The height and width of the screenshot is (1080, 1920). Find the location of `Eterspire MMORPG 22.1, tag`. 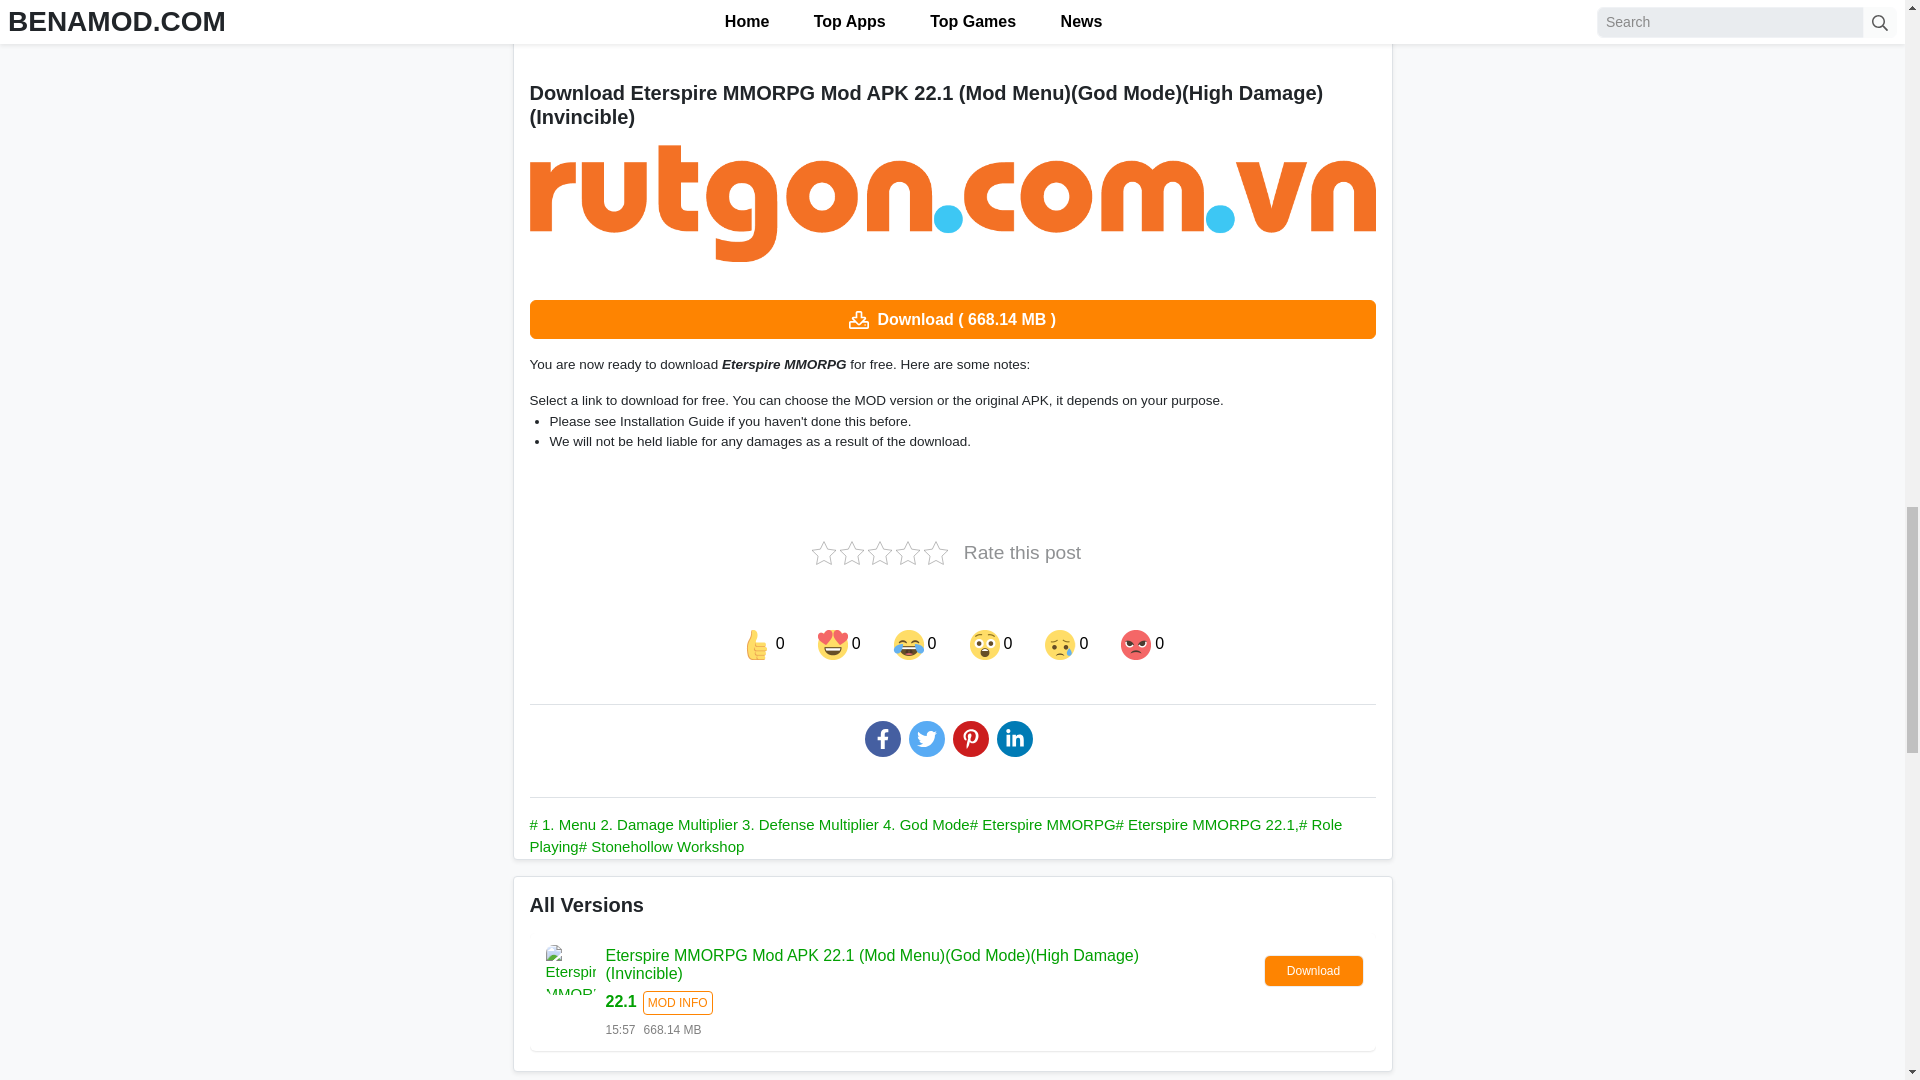

Eterspire MMORPG 22.1, tag is located at coordinates (1207, 824).